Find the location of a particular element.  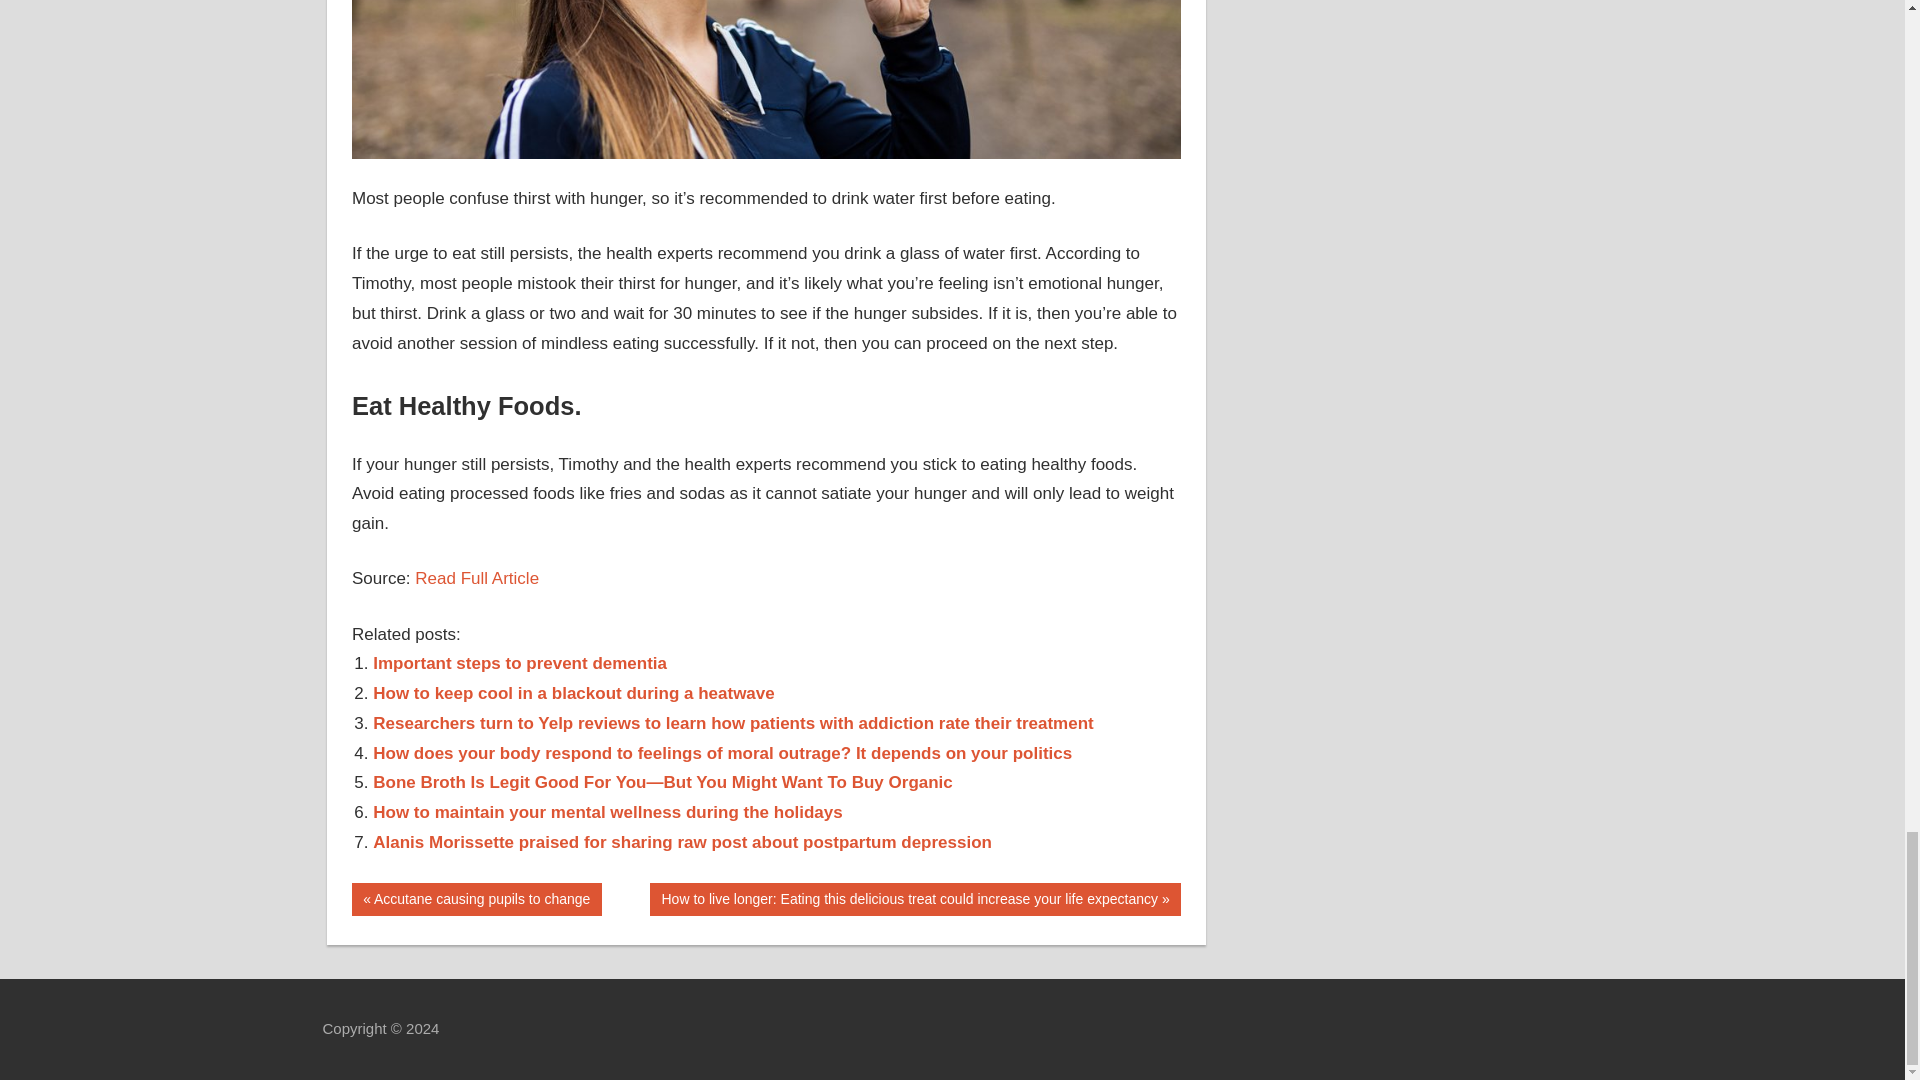

Important steps to prevent dementia is located at coordinates (379, 896).